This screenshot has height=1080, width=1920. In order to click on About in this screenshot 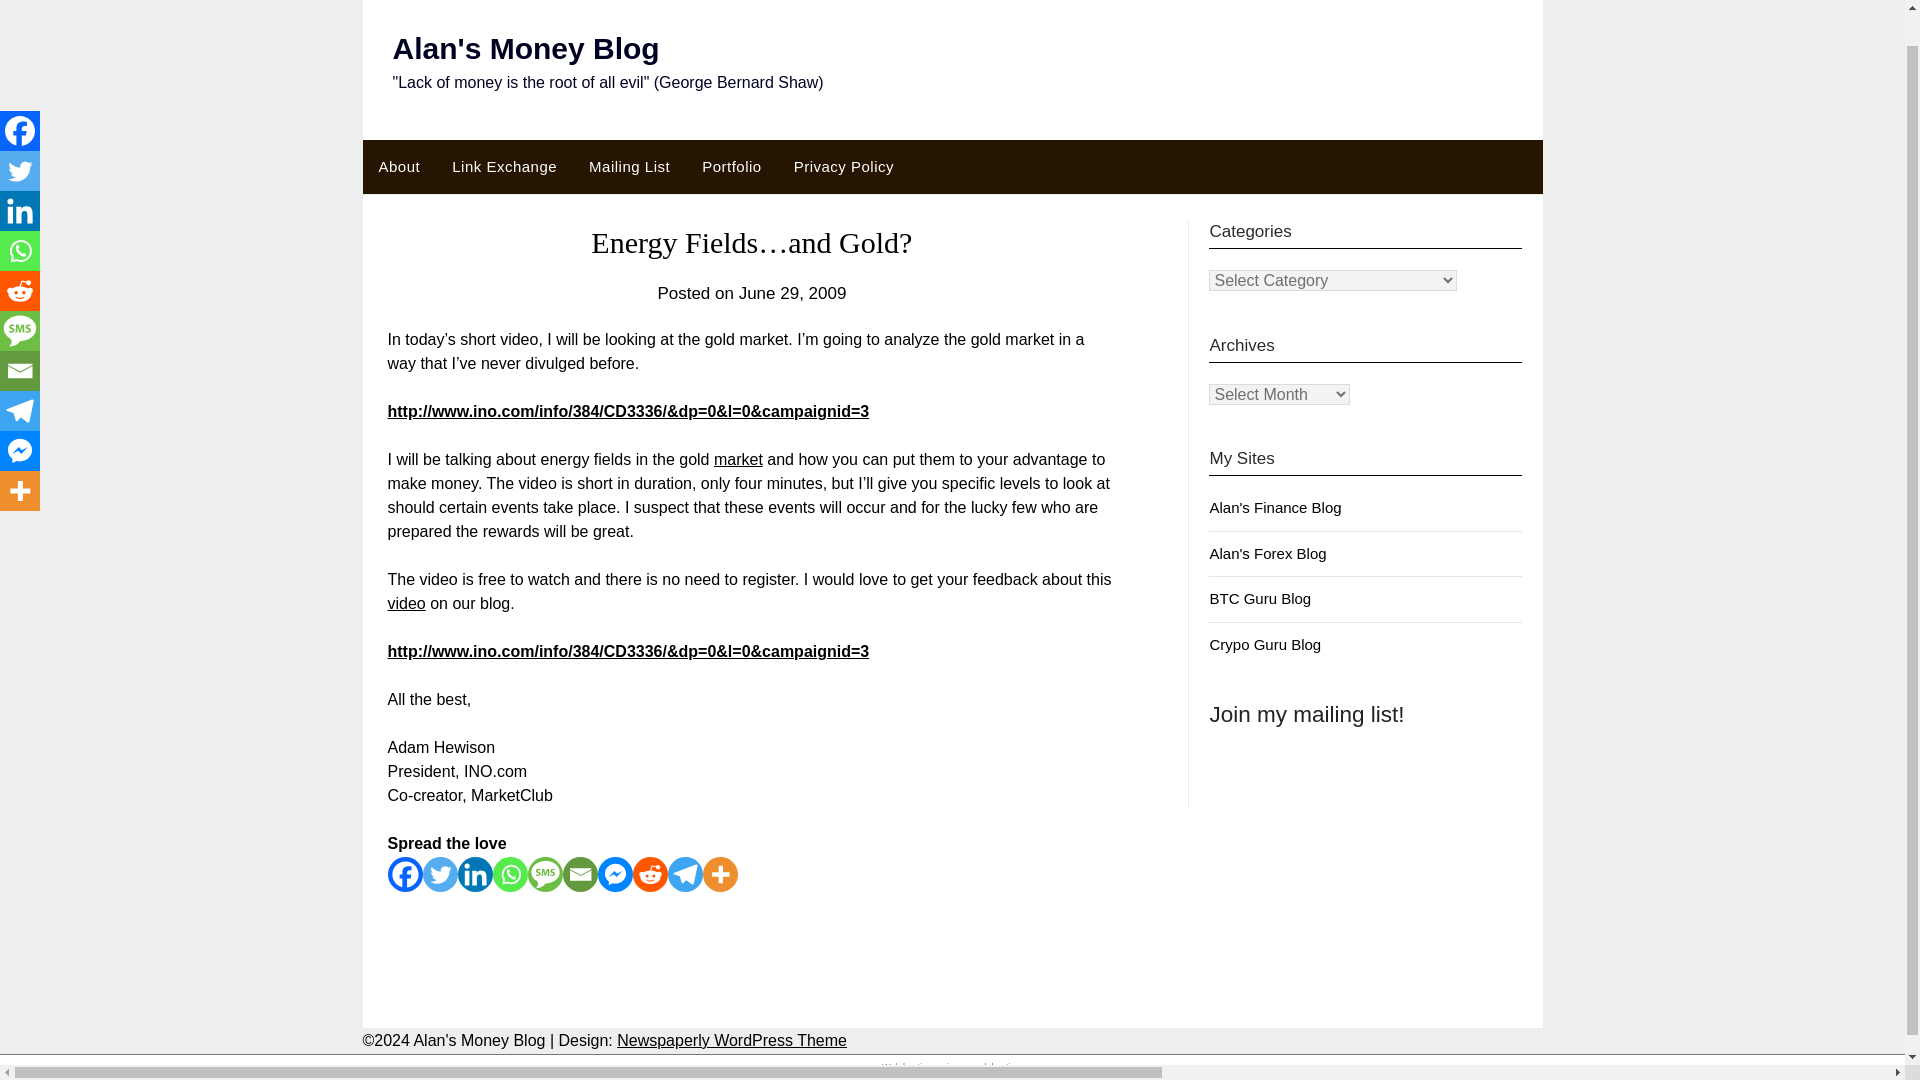, I will do `click(398, 167)`.